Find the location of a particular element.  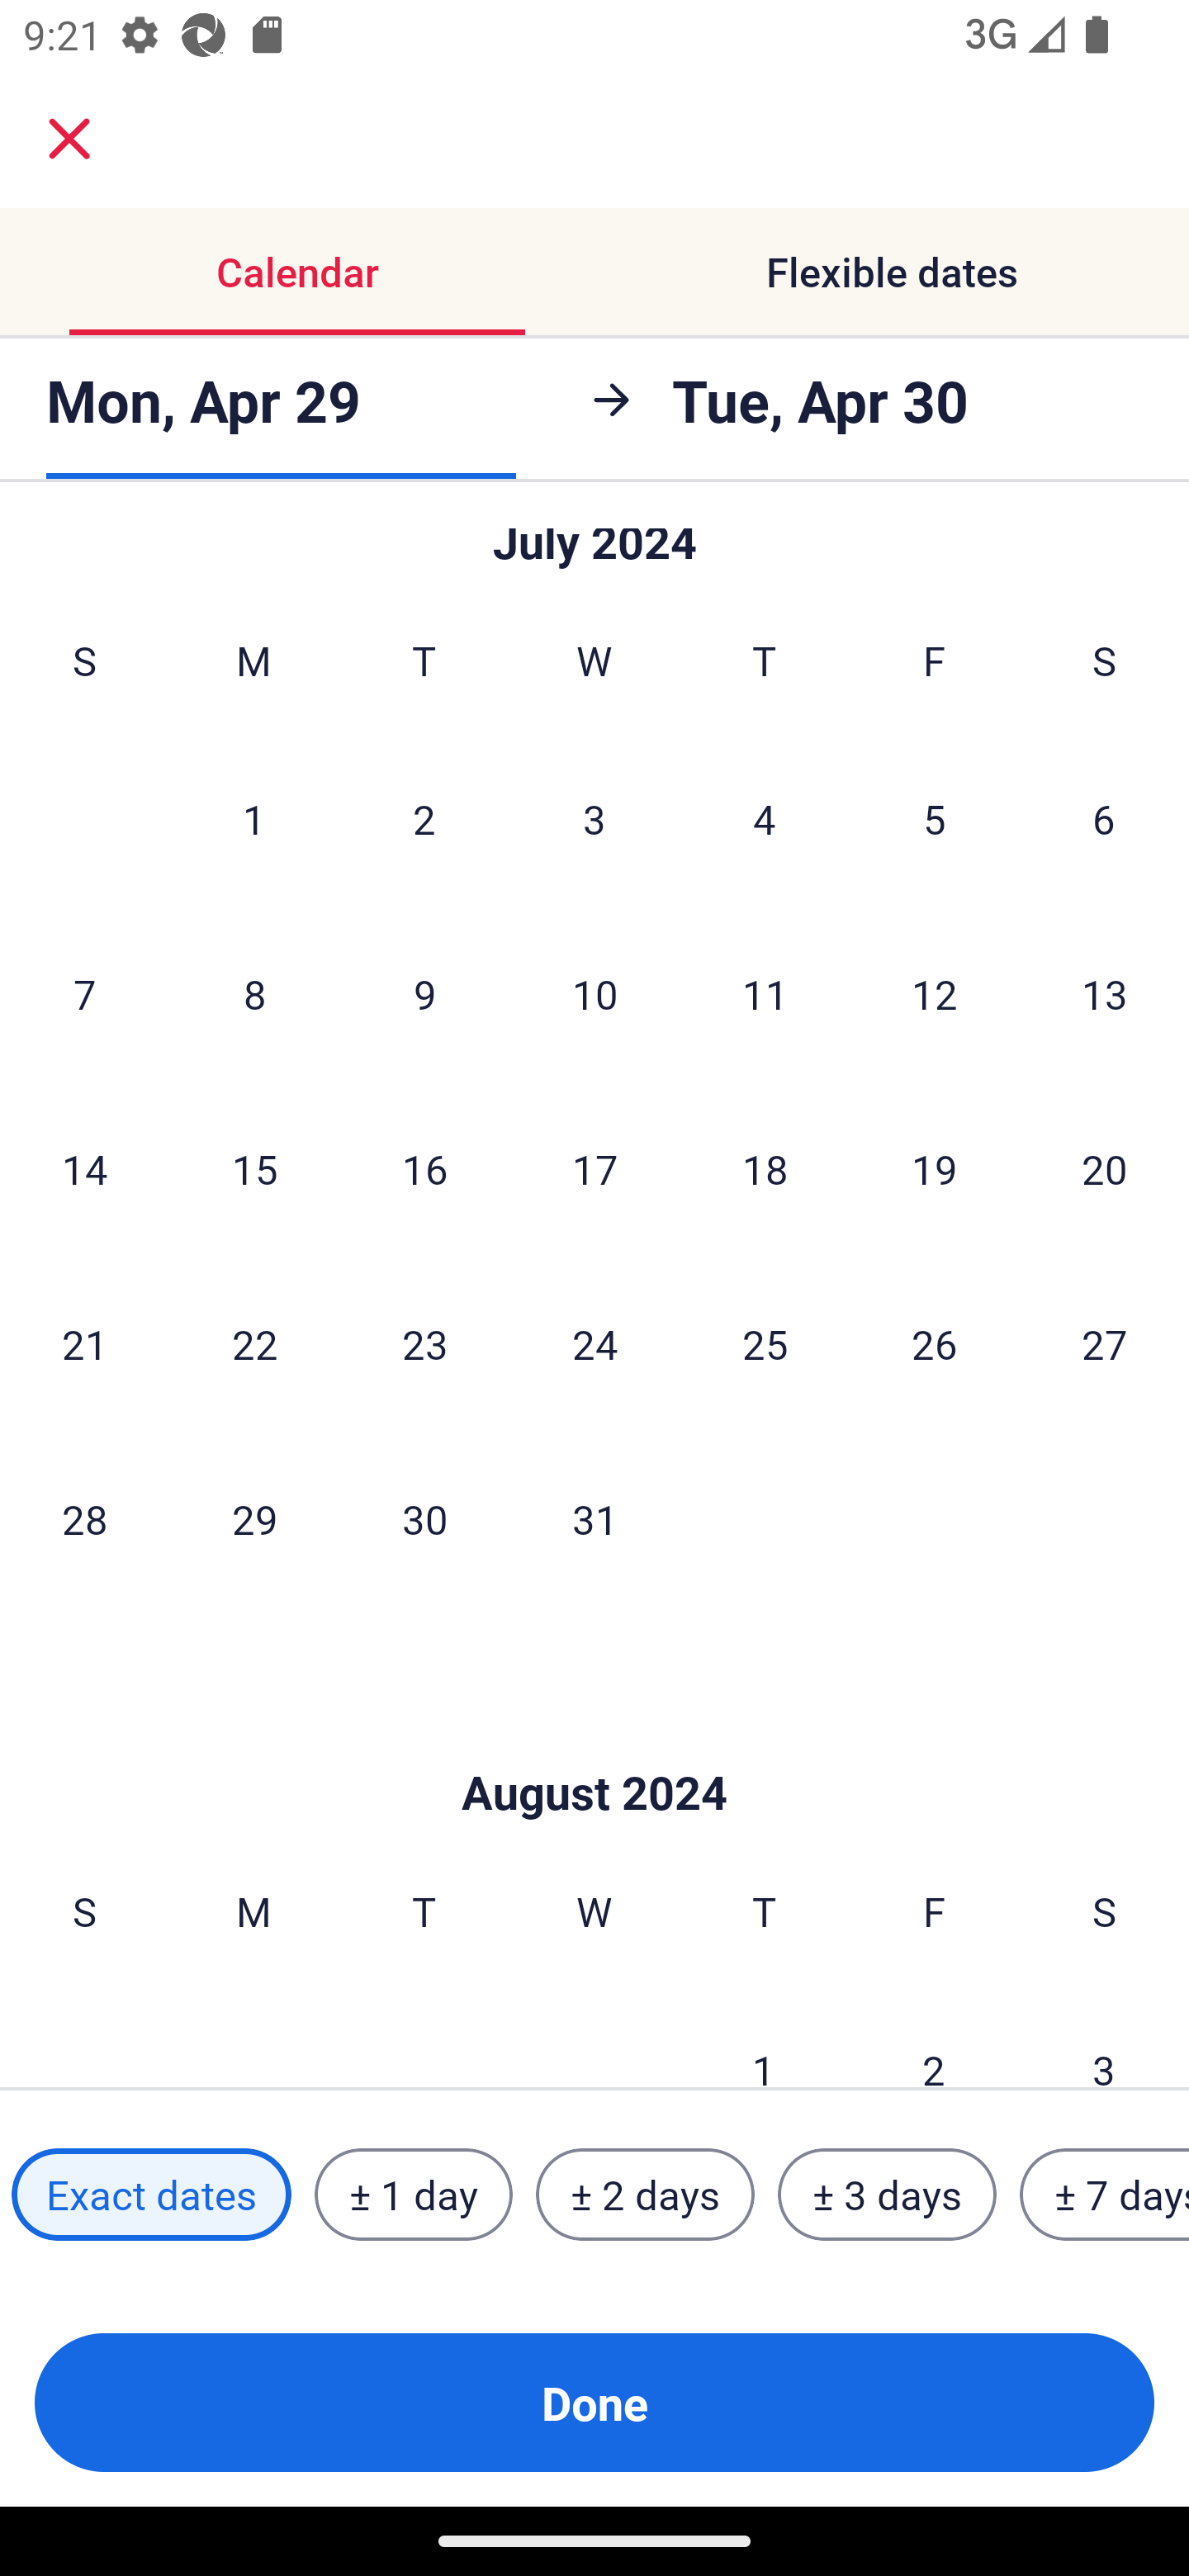

22 Monday, July 22, 2024 is located at coordinates (254, 1342).